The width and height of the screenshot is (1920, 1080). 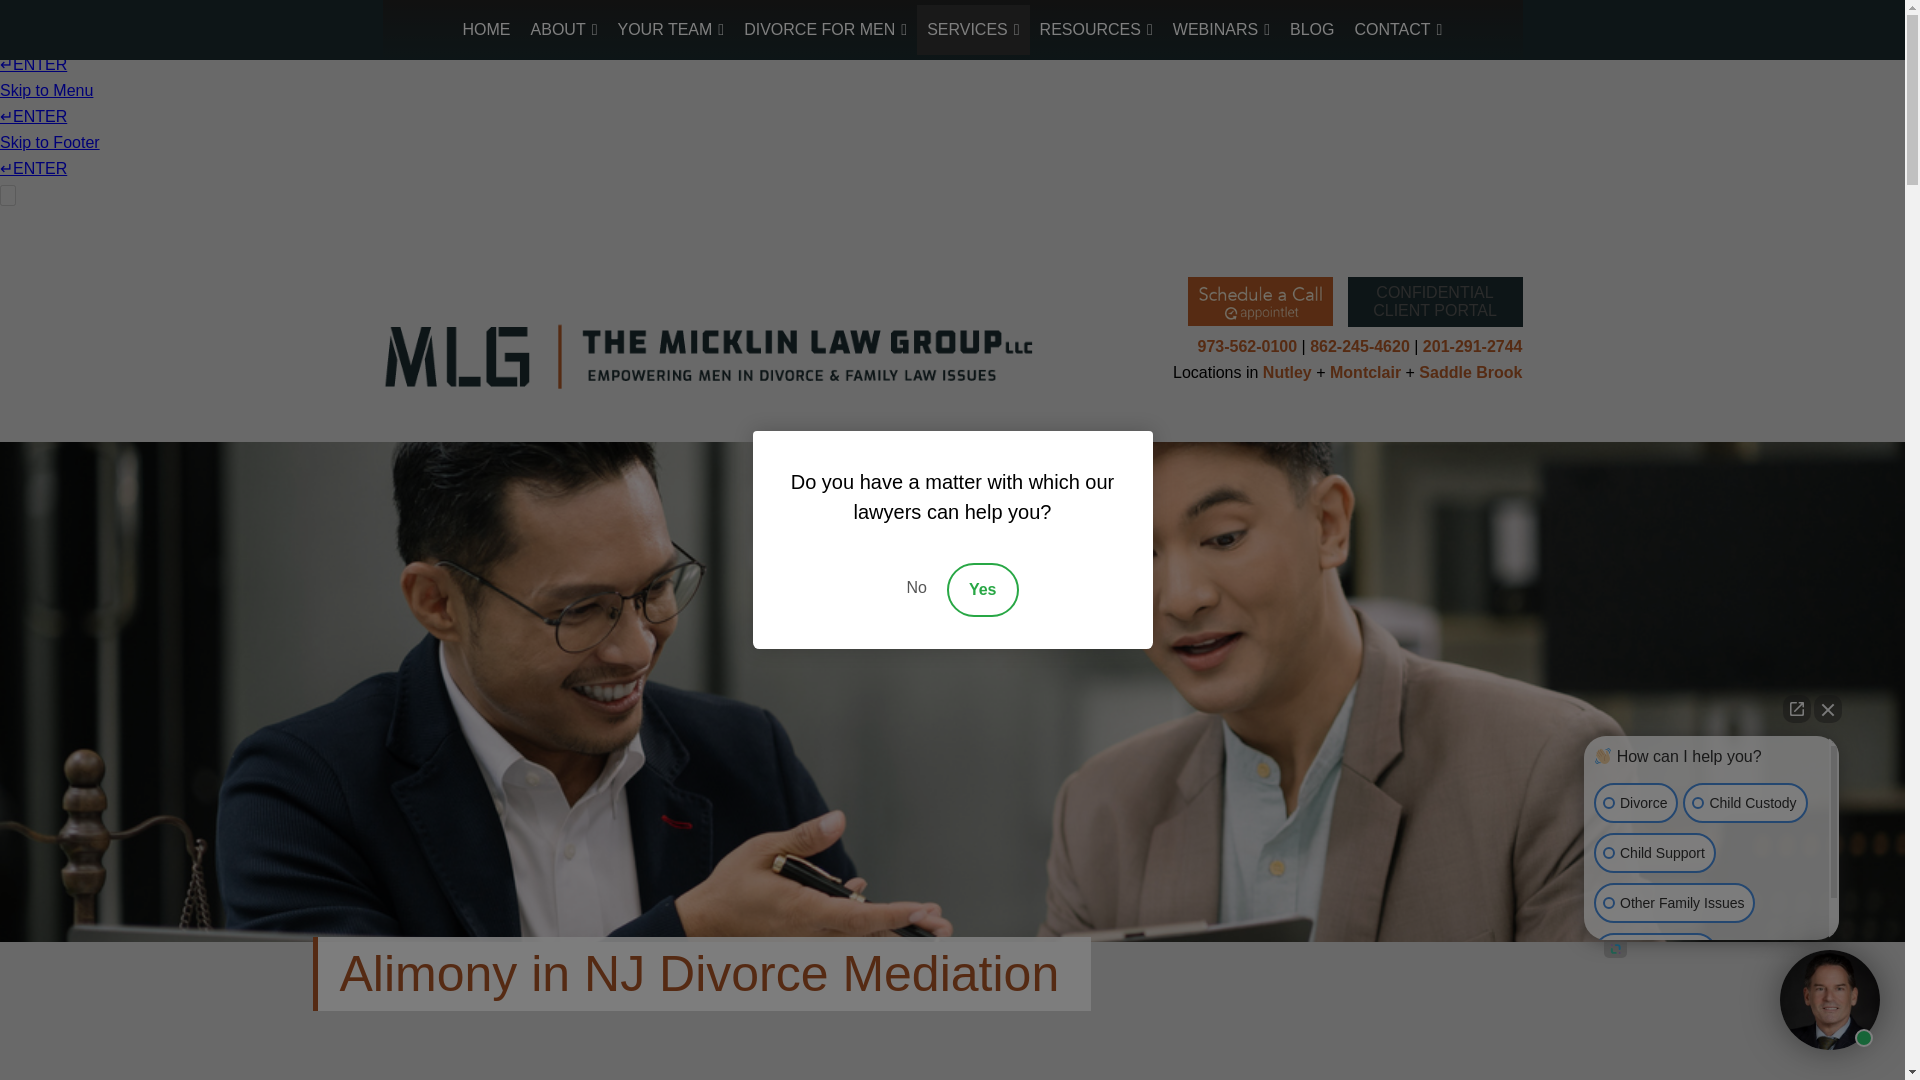 I want to click on ABOUT, so click(x=564, y=30).